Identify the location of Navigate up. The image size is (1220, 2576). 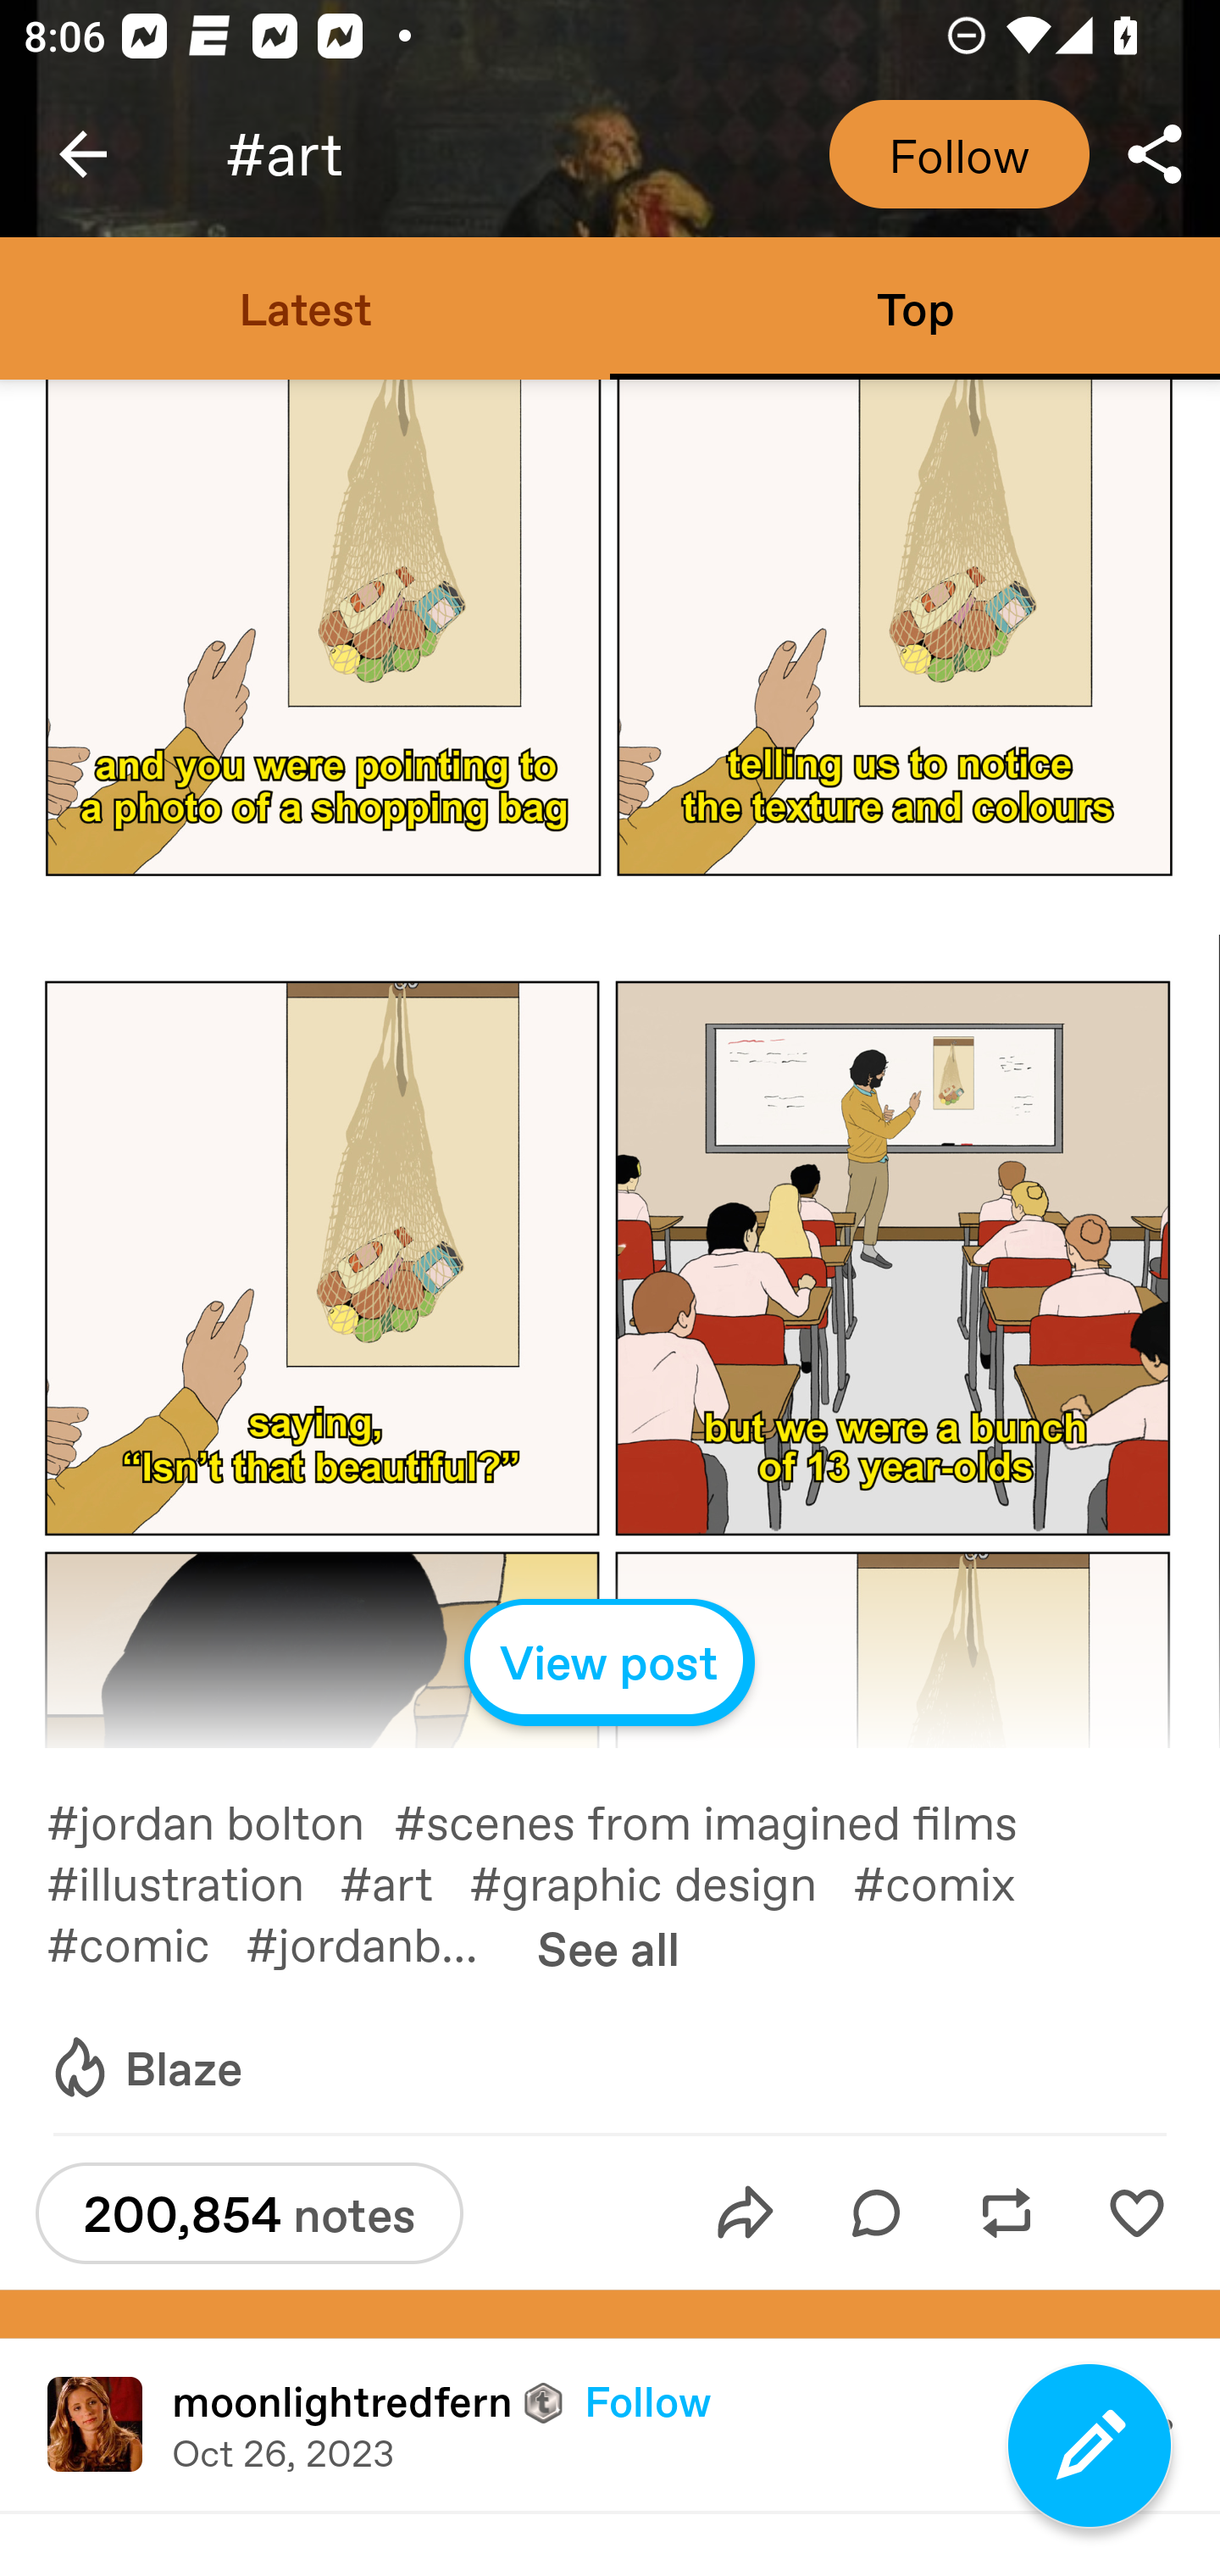
(83, 154).